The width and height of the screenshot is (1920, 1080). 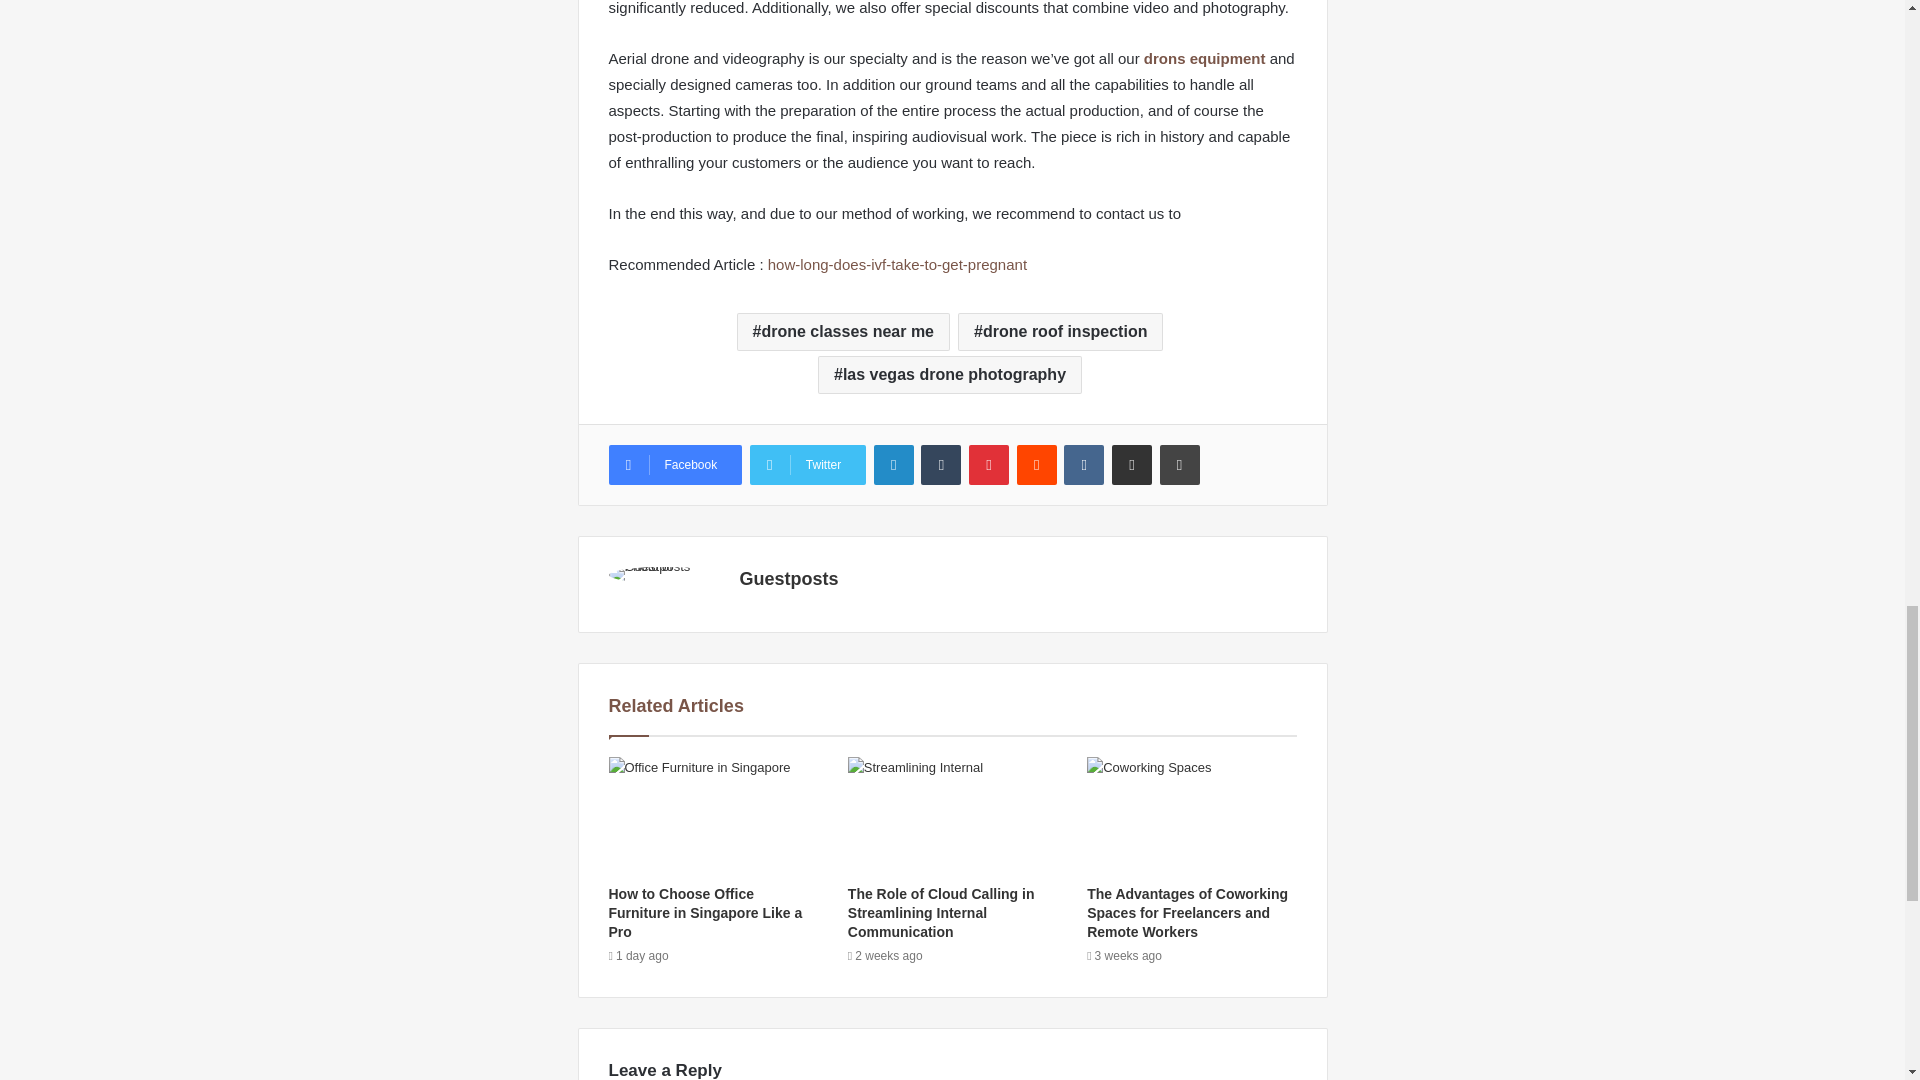 I want to click on Tumblr, so click(x=941, y=464).